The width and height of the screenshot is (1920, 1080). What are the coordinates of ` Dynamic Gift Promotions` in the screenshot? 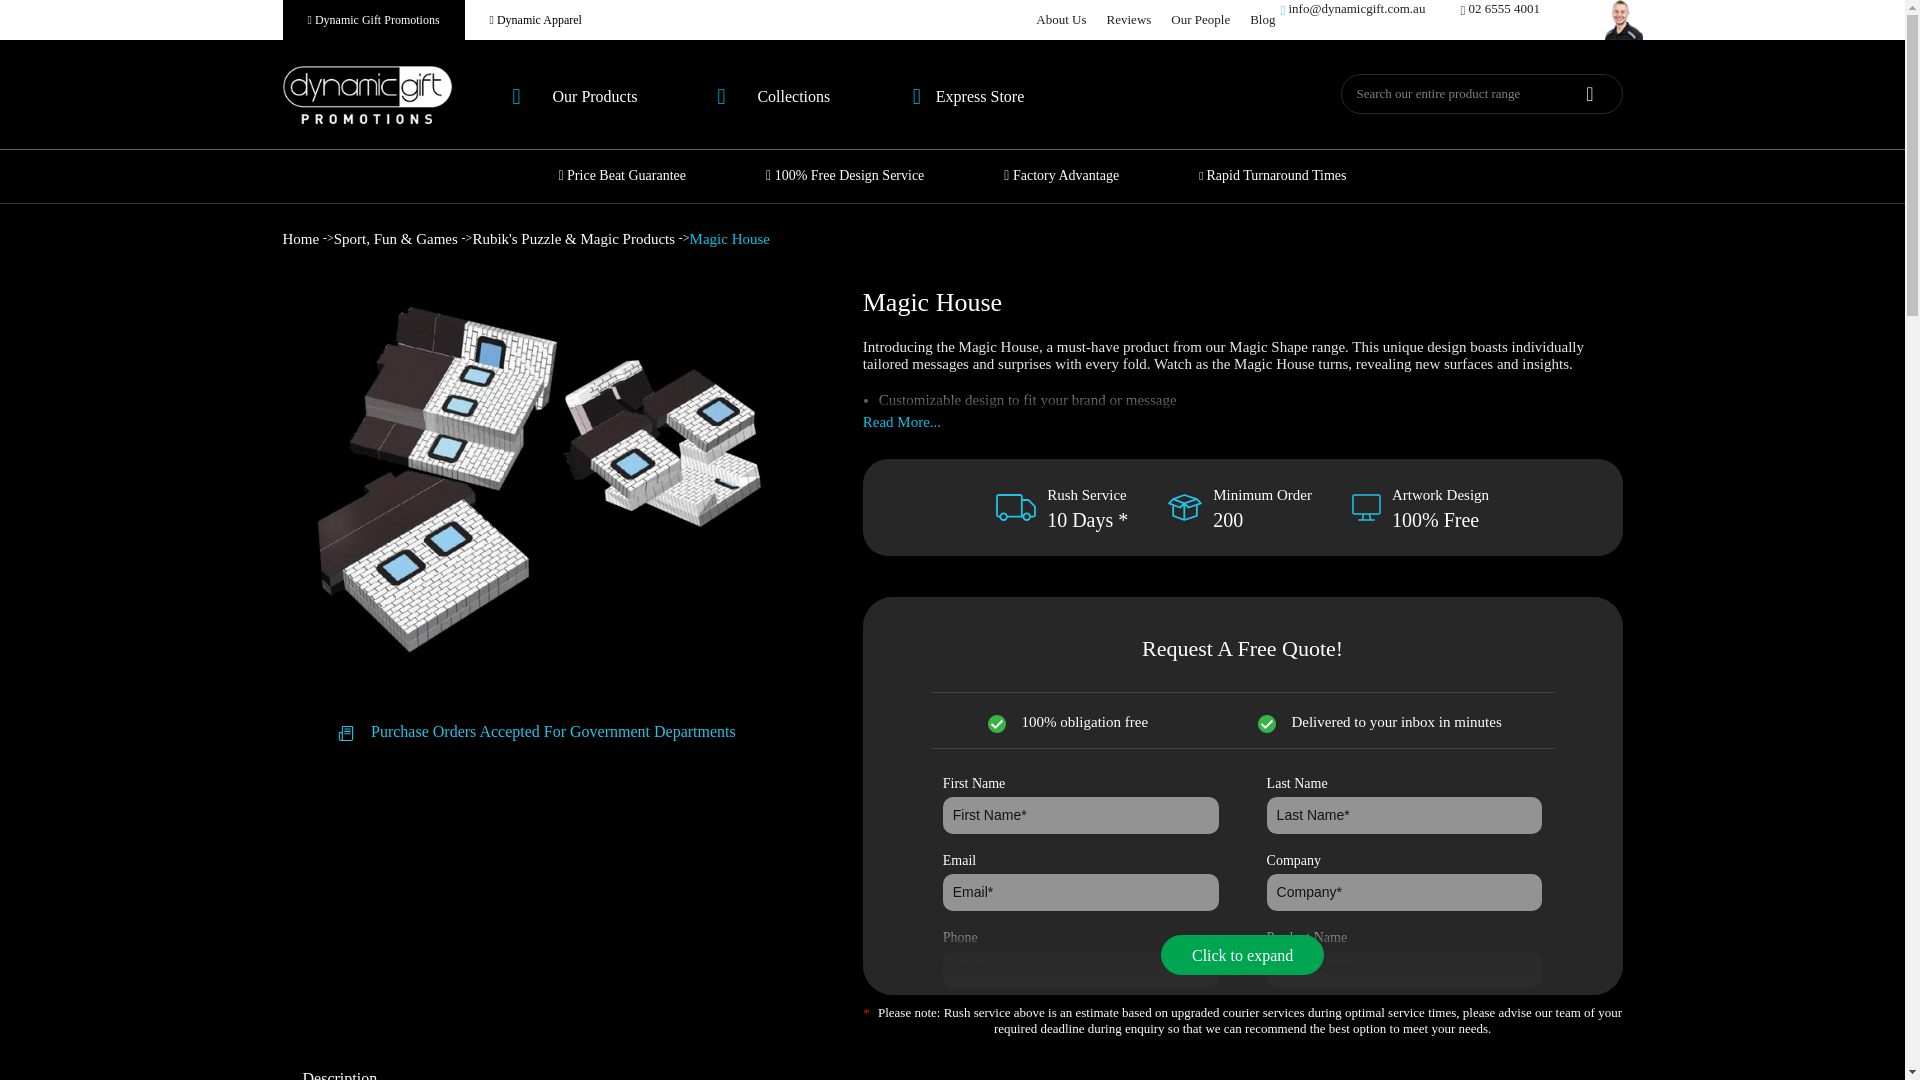 It's located at (373, 20).